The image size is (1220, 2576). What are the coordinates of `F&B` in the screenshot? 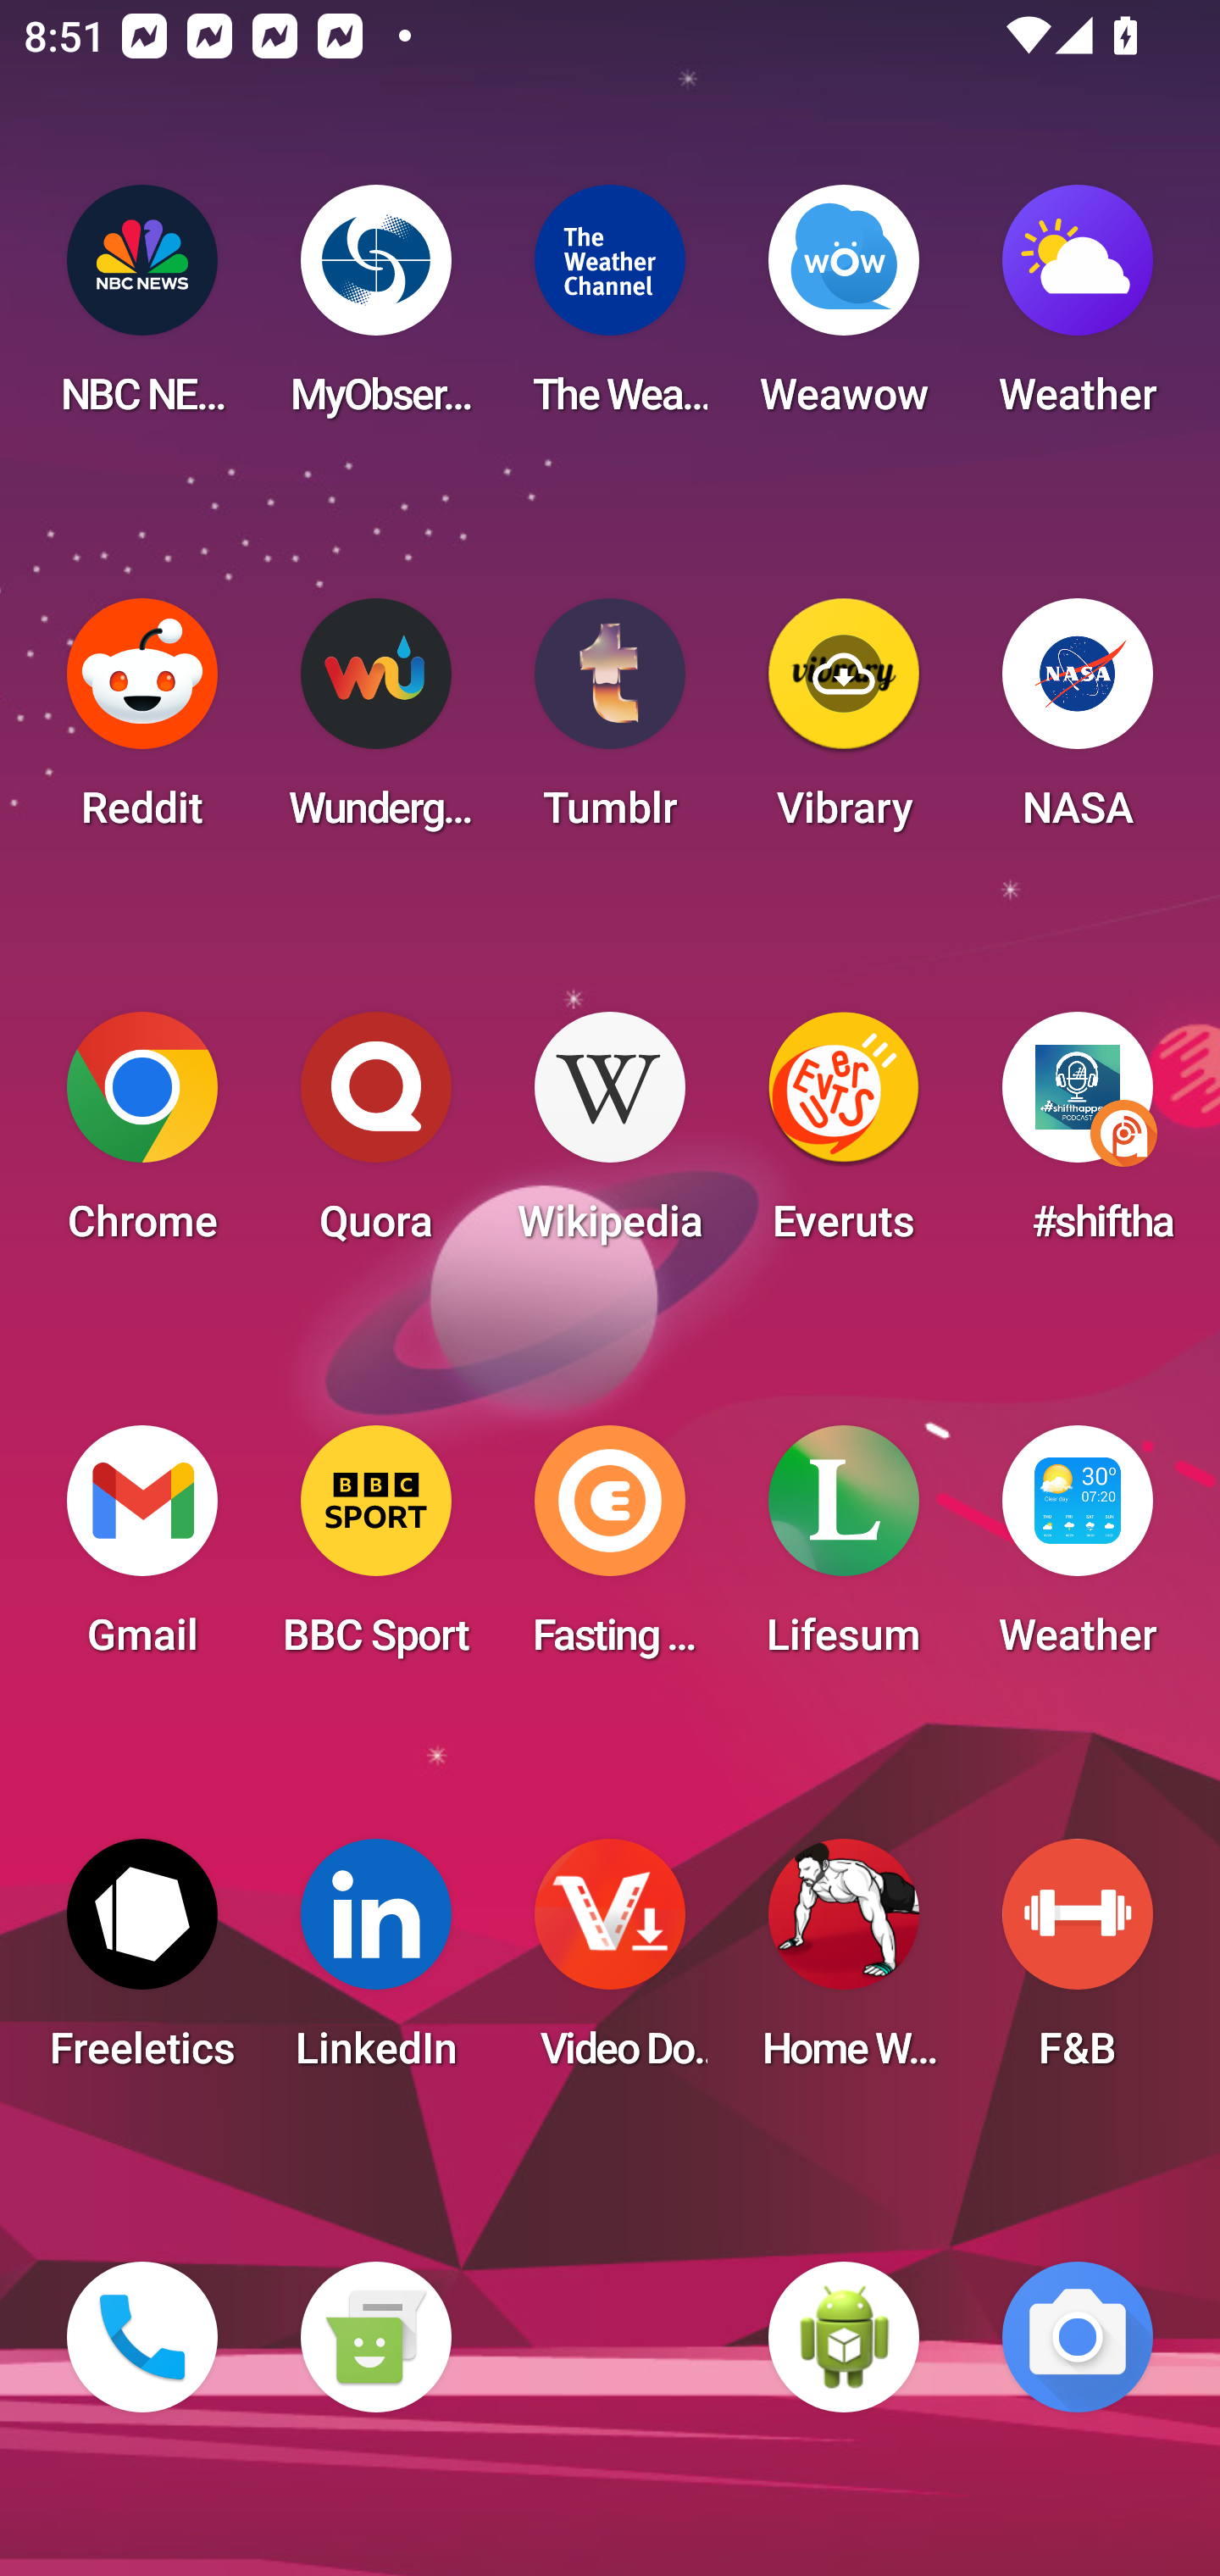 It's located at (1078, 1964).